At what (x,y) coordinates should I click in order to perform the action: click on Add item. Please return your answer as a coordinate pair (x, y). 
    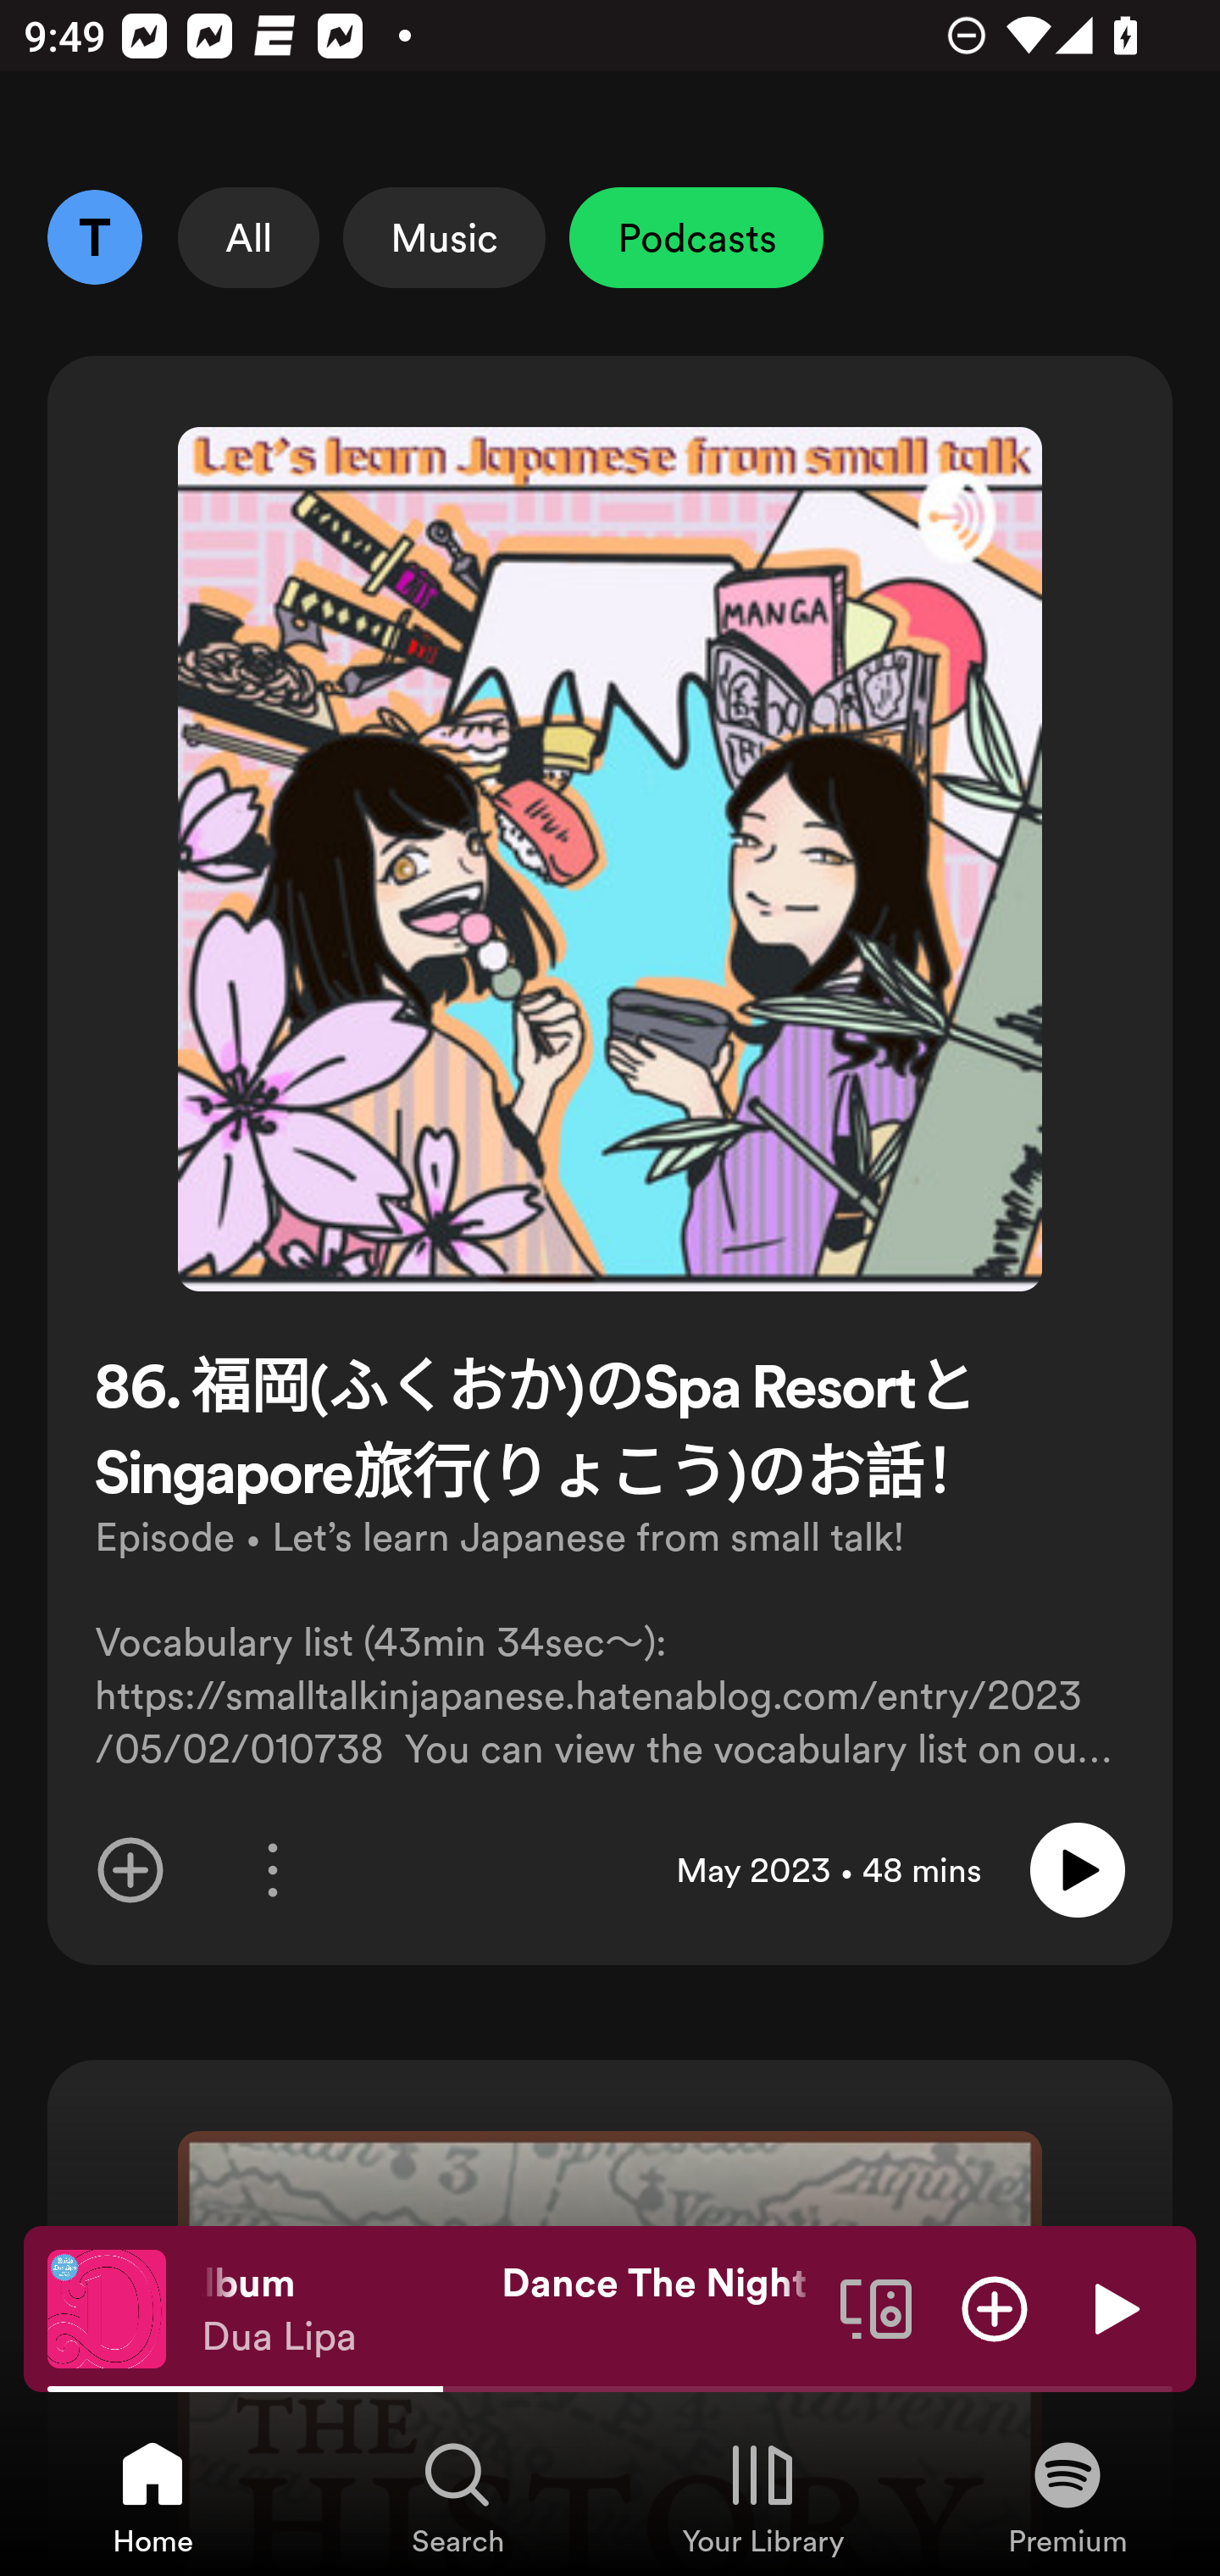
    Looking at the image, I should click on (995, 2307).